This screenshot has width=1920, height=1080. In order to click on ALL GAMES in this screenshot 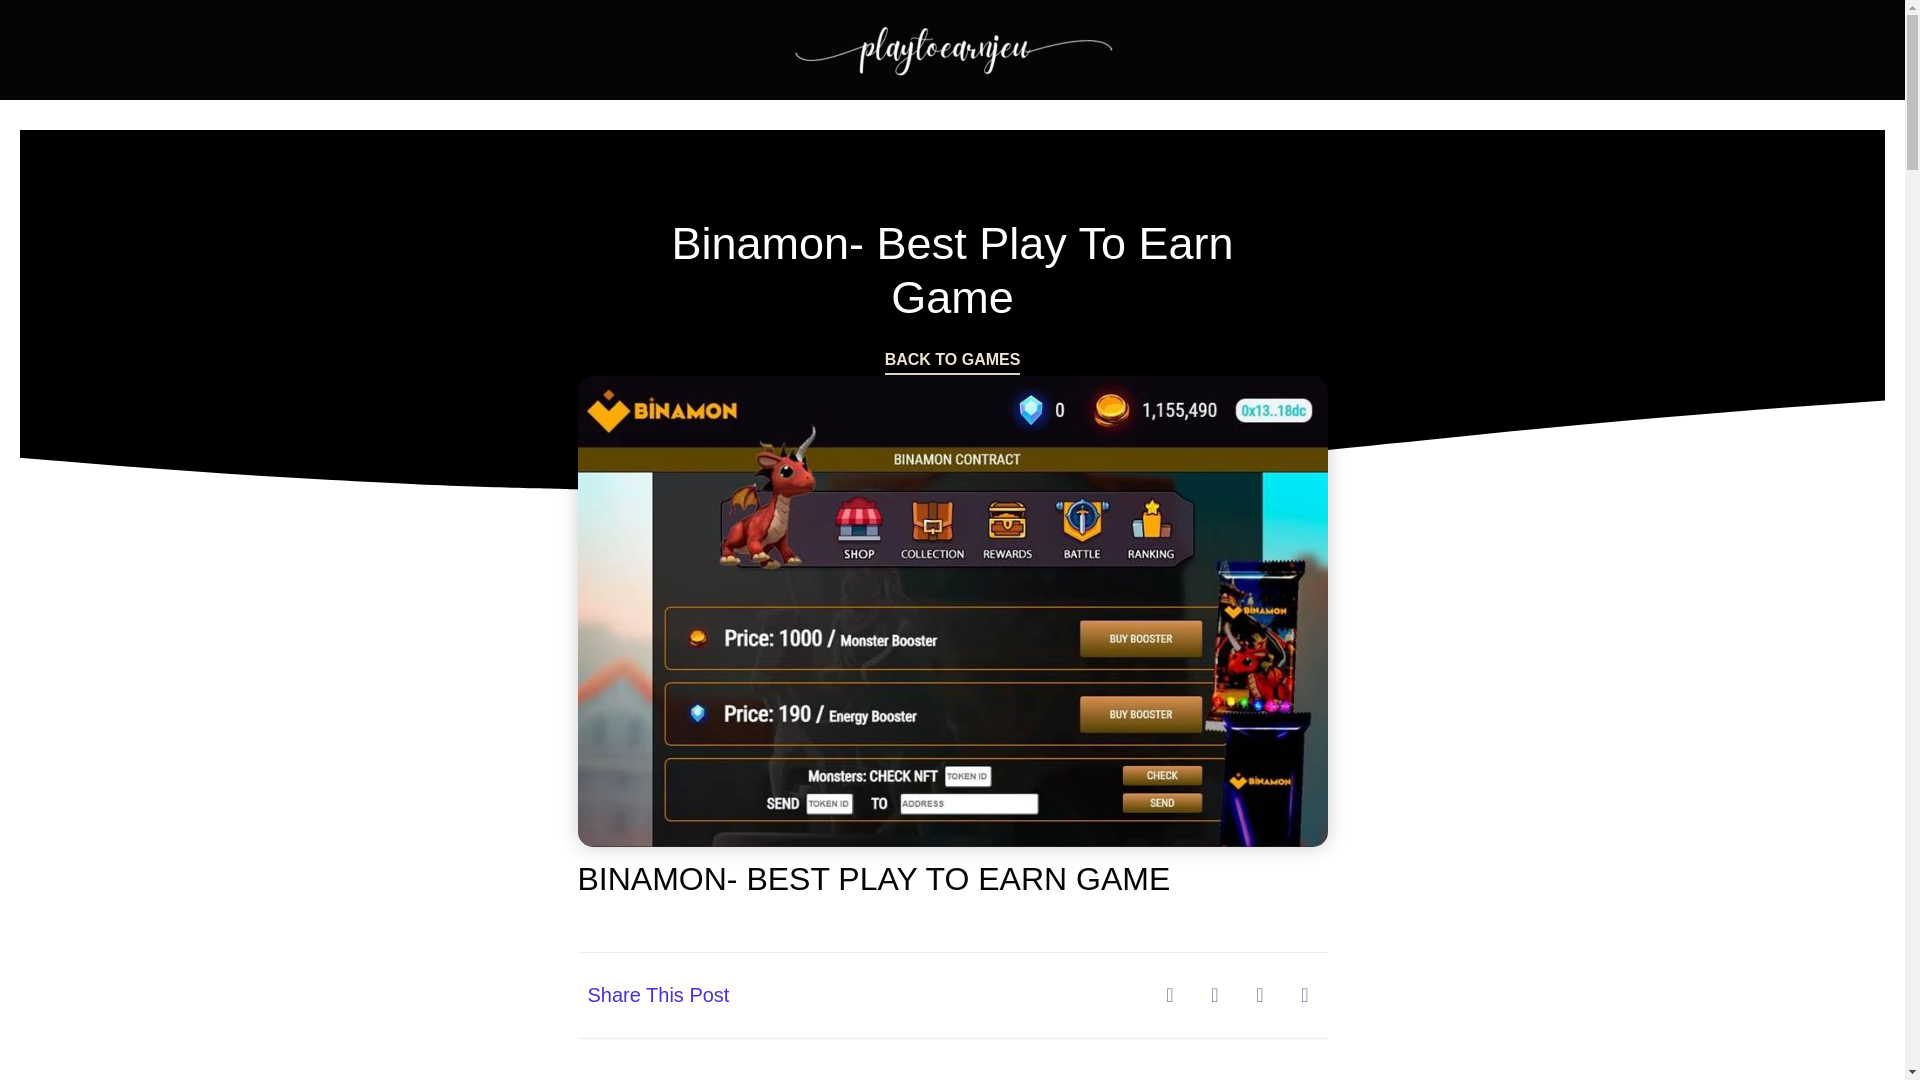, I will do `click(783, 114)`.